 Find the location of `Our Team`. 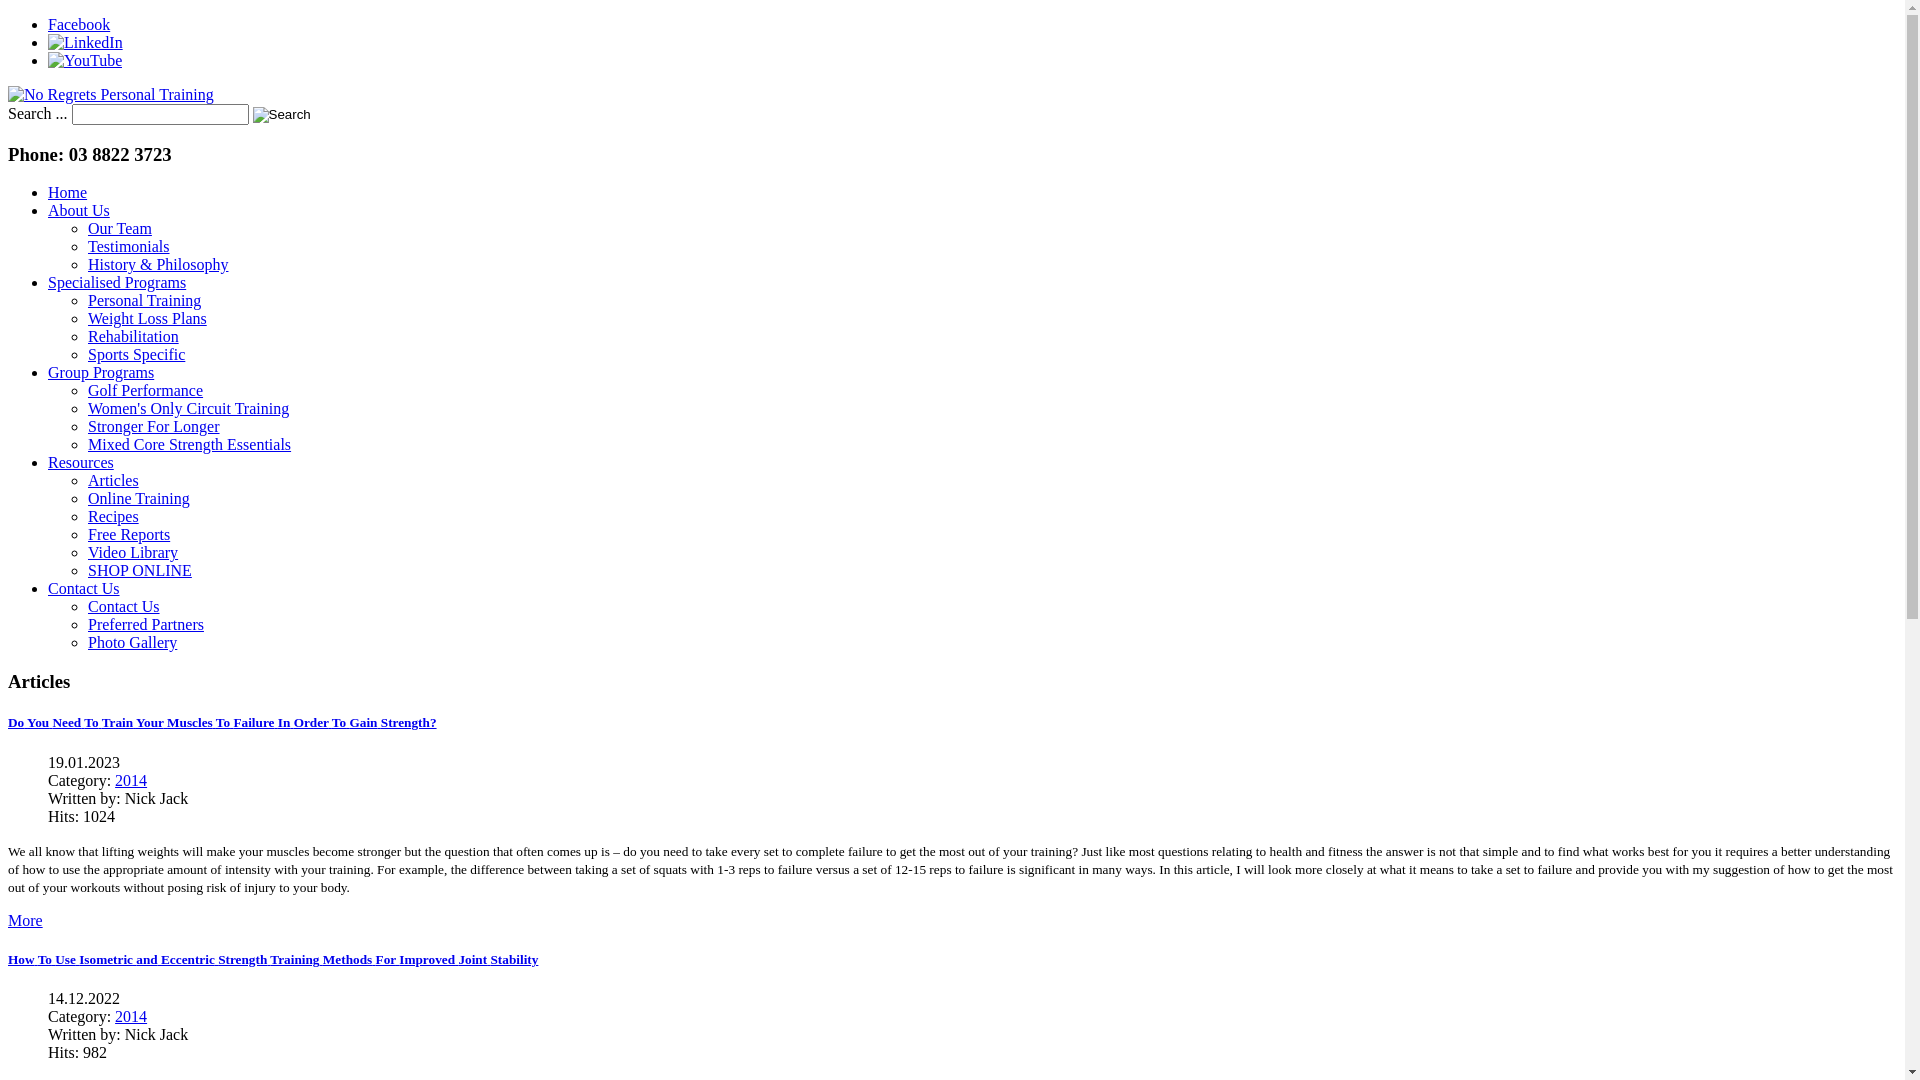

Our Team is located at coordinates (120, 228).